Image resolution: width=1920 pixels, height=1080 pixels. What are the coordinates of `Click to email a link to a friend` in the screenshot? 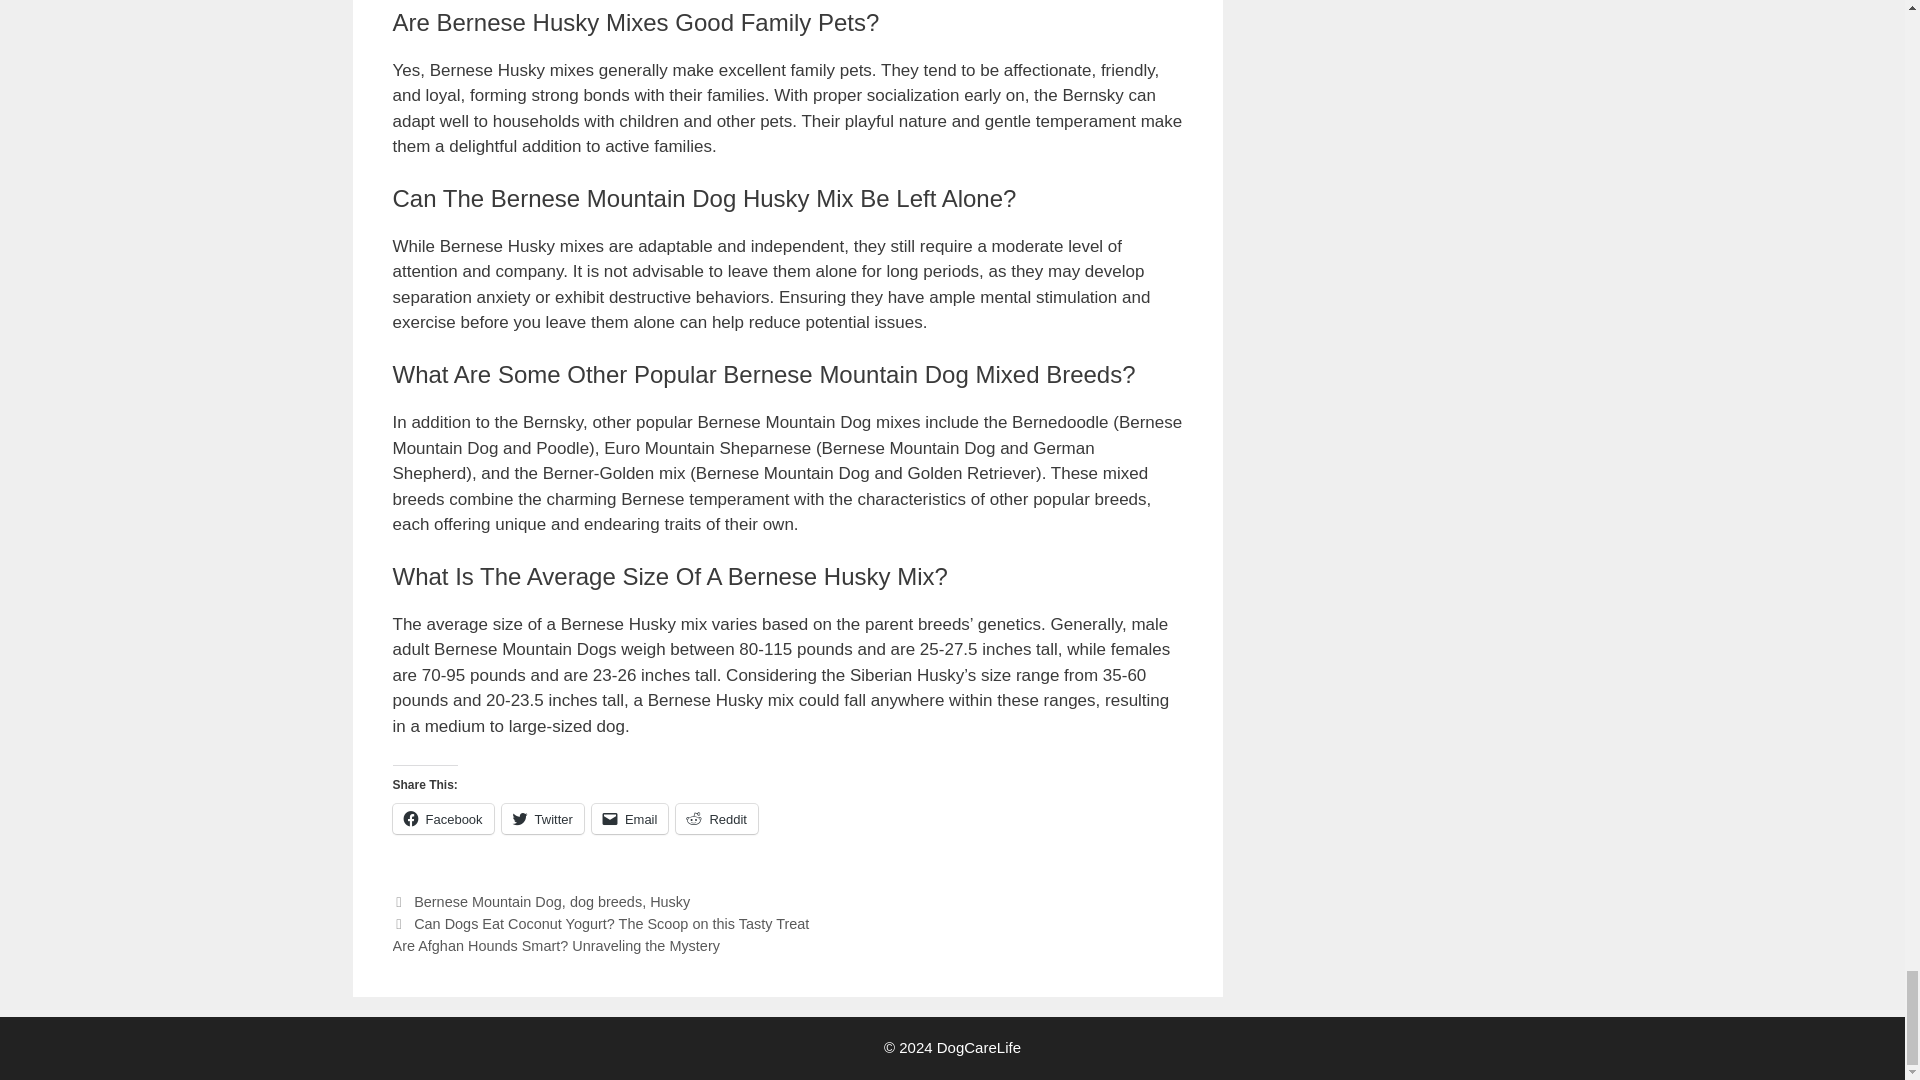 It's located at (630, 818).